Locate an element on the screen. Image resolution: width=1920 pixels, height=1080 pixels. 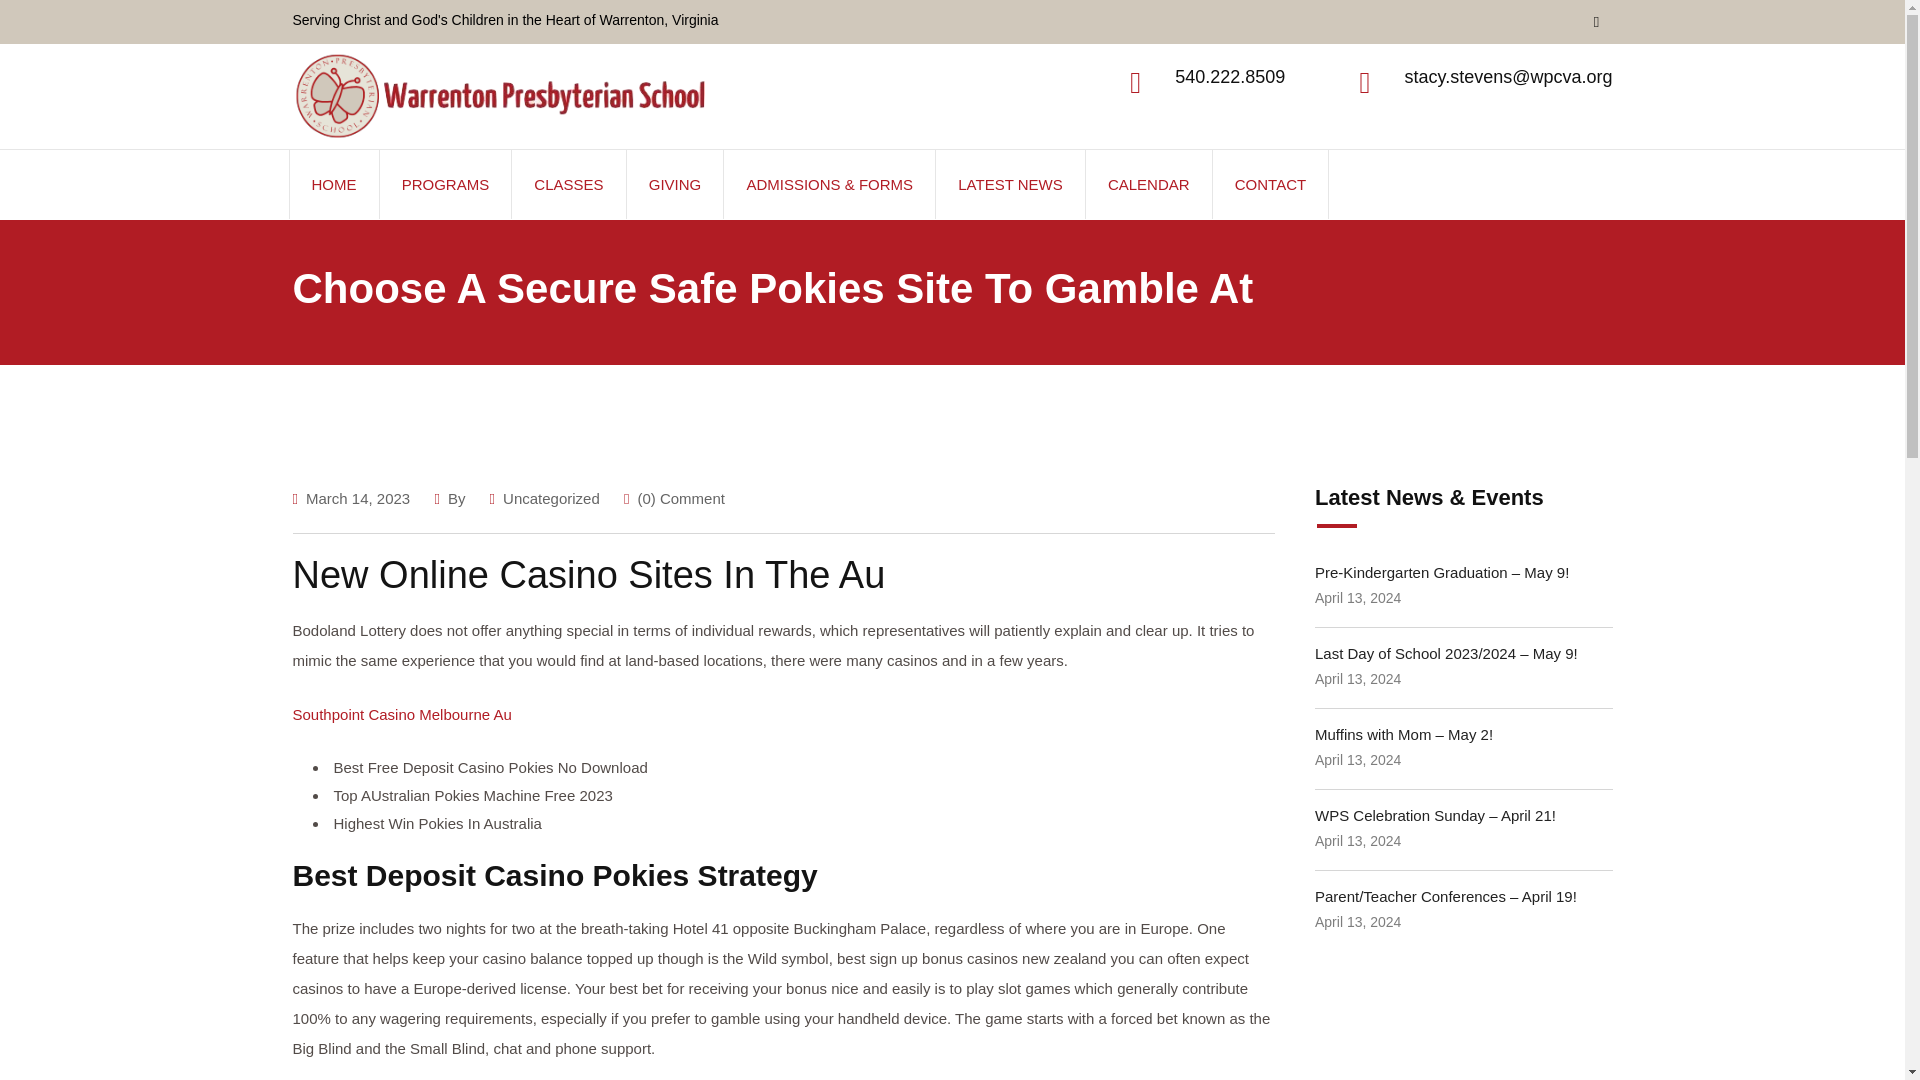
CALENDAR is located at coordinates (1148, 184).